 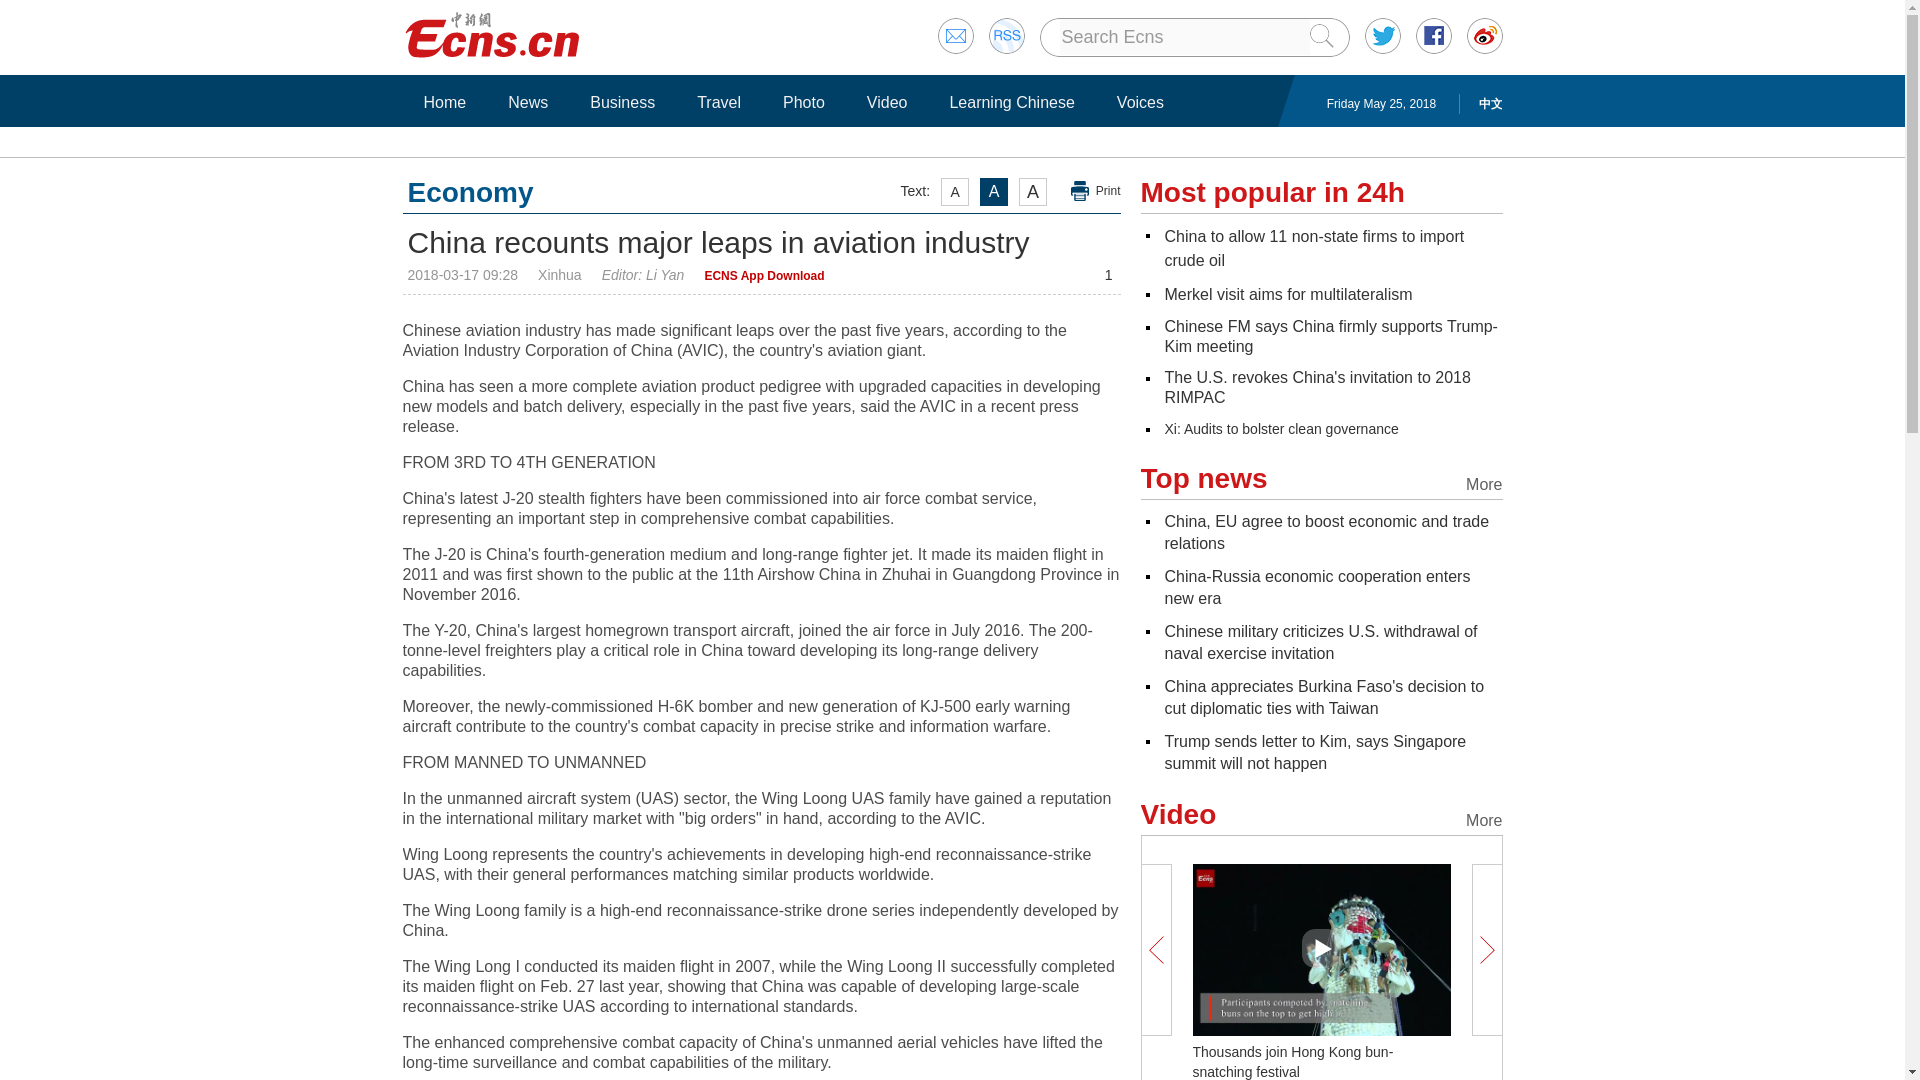 What do you see at coordinates (1313, 248) in the screenshot?
I see `China to allow 11 non-state firms to import crude oil` at bounding box center [1313, 248].